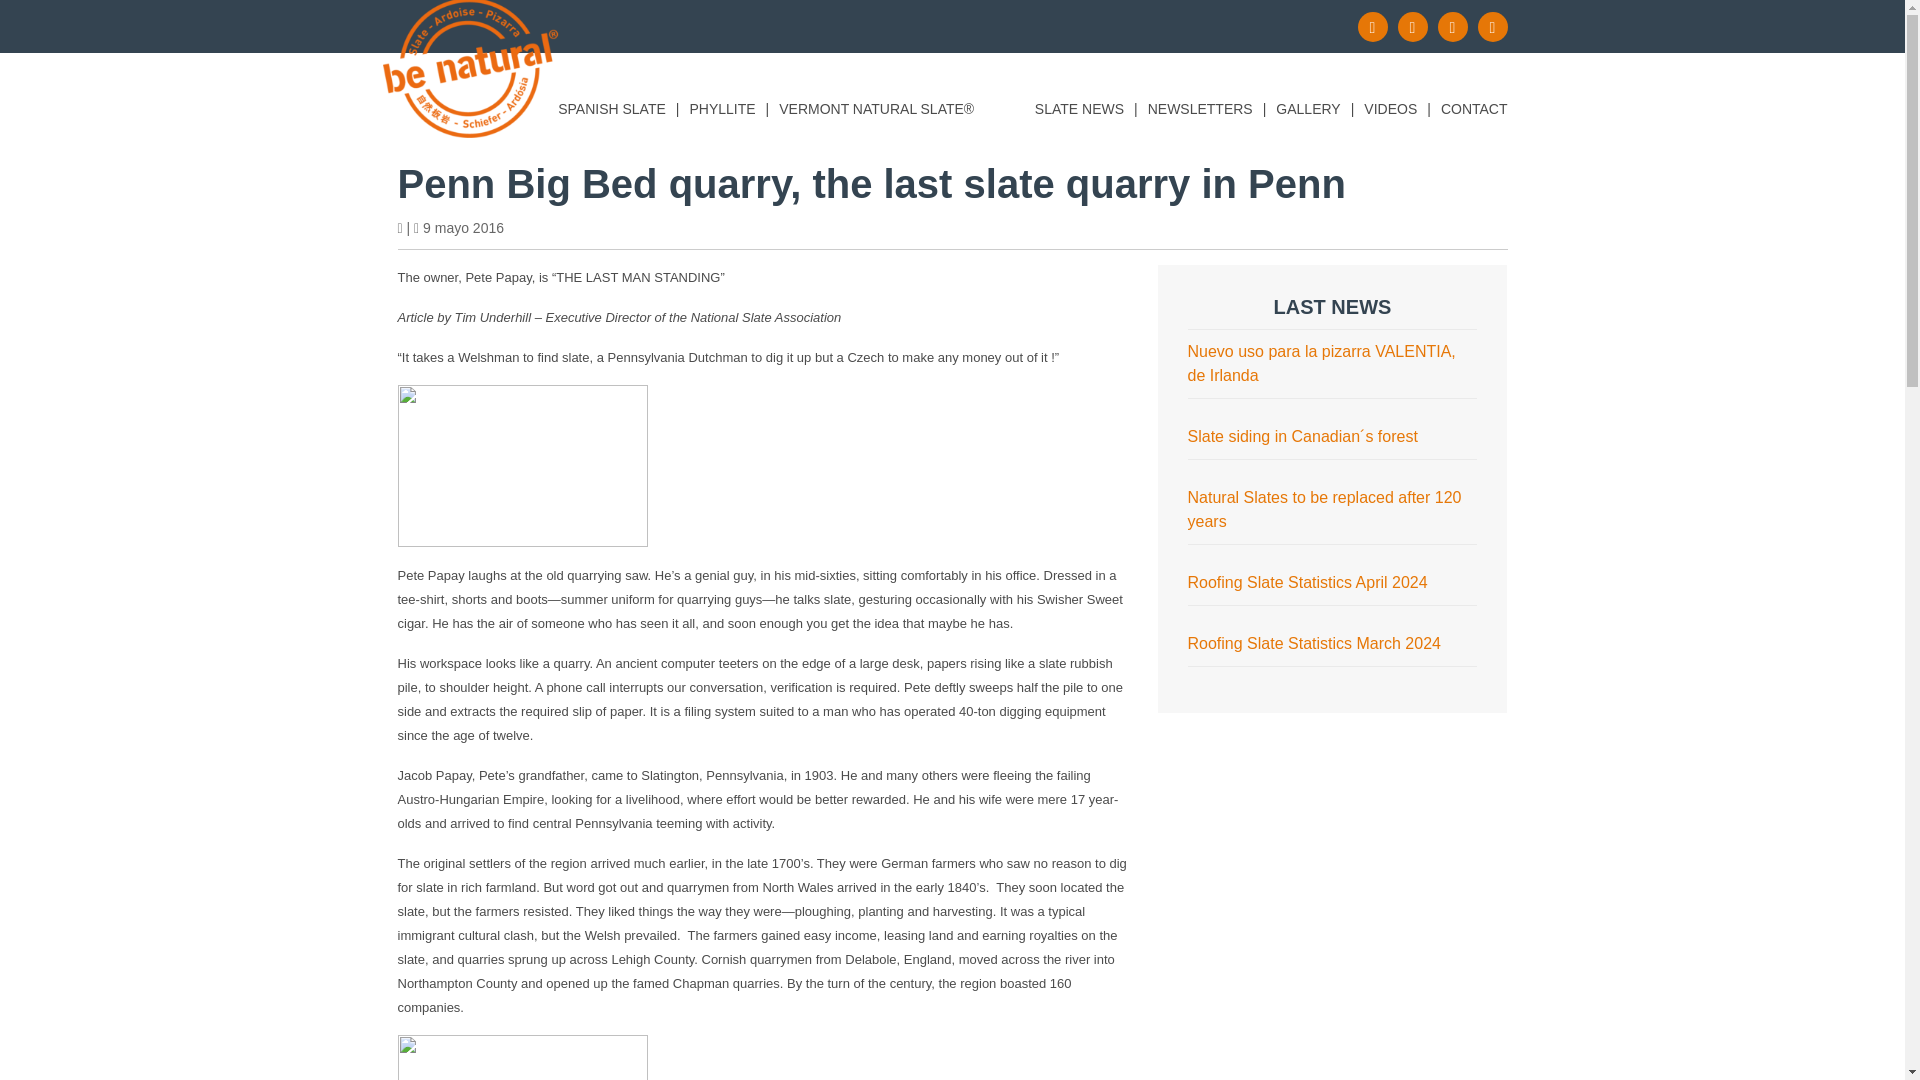  Describe the element at coordinates (1474, 112) in the screenshot. I see `CONTACT` at that location.